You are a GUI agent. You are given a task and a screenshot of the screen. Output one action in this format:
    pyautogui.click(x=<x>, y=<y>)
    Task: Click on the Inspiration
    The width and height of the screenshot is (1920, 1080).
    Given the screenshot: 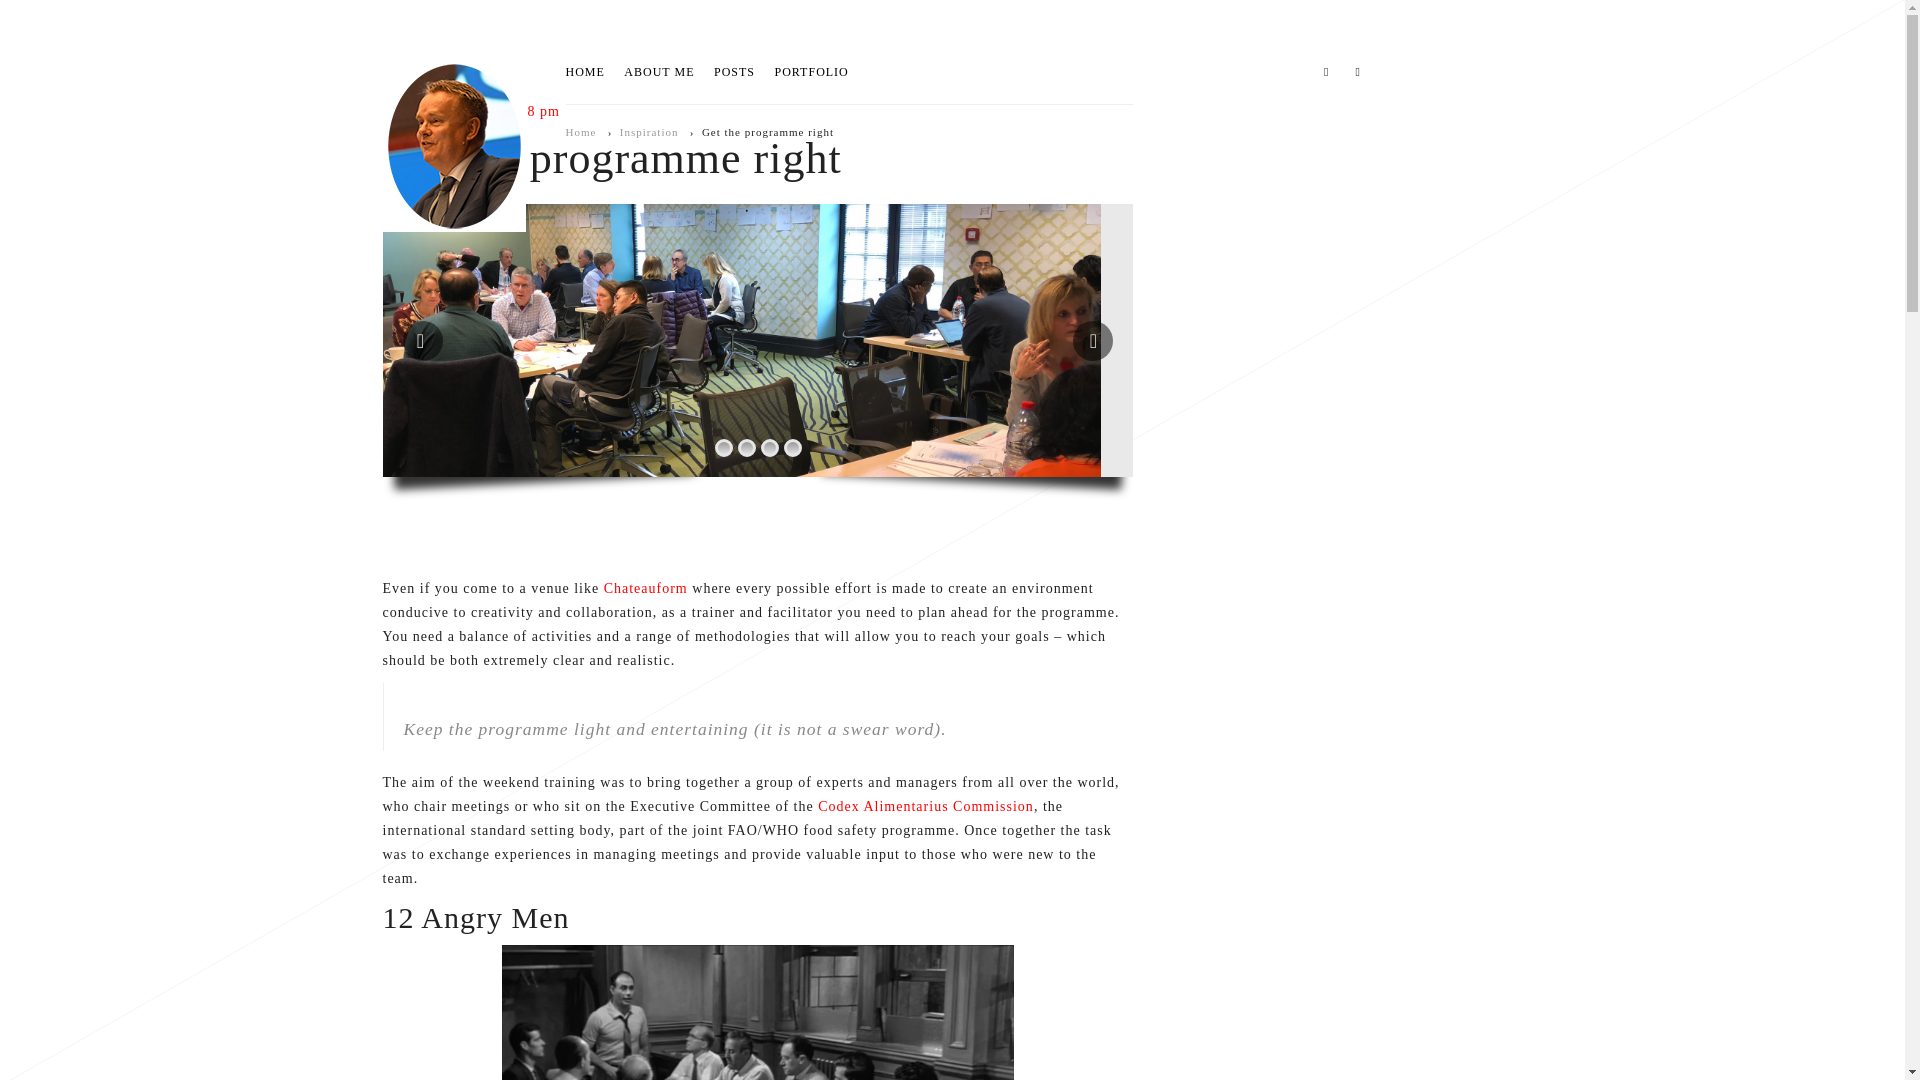 What is the action you would take?
    pyautogui.click(x=650, y=132)
    